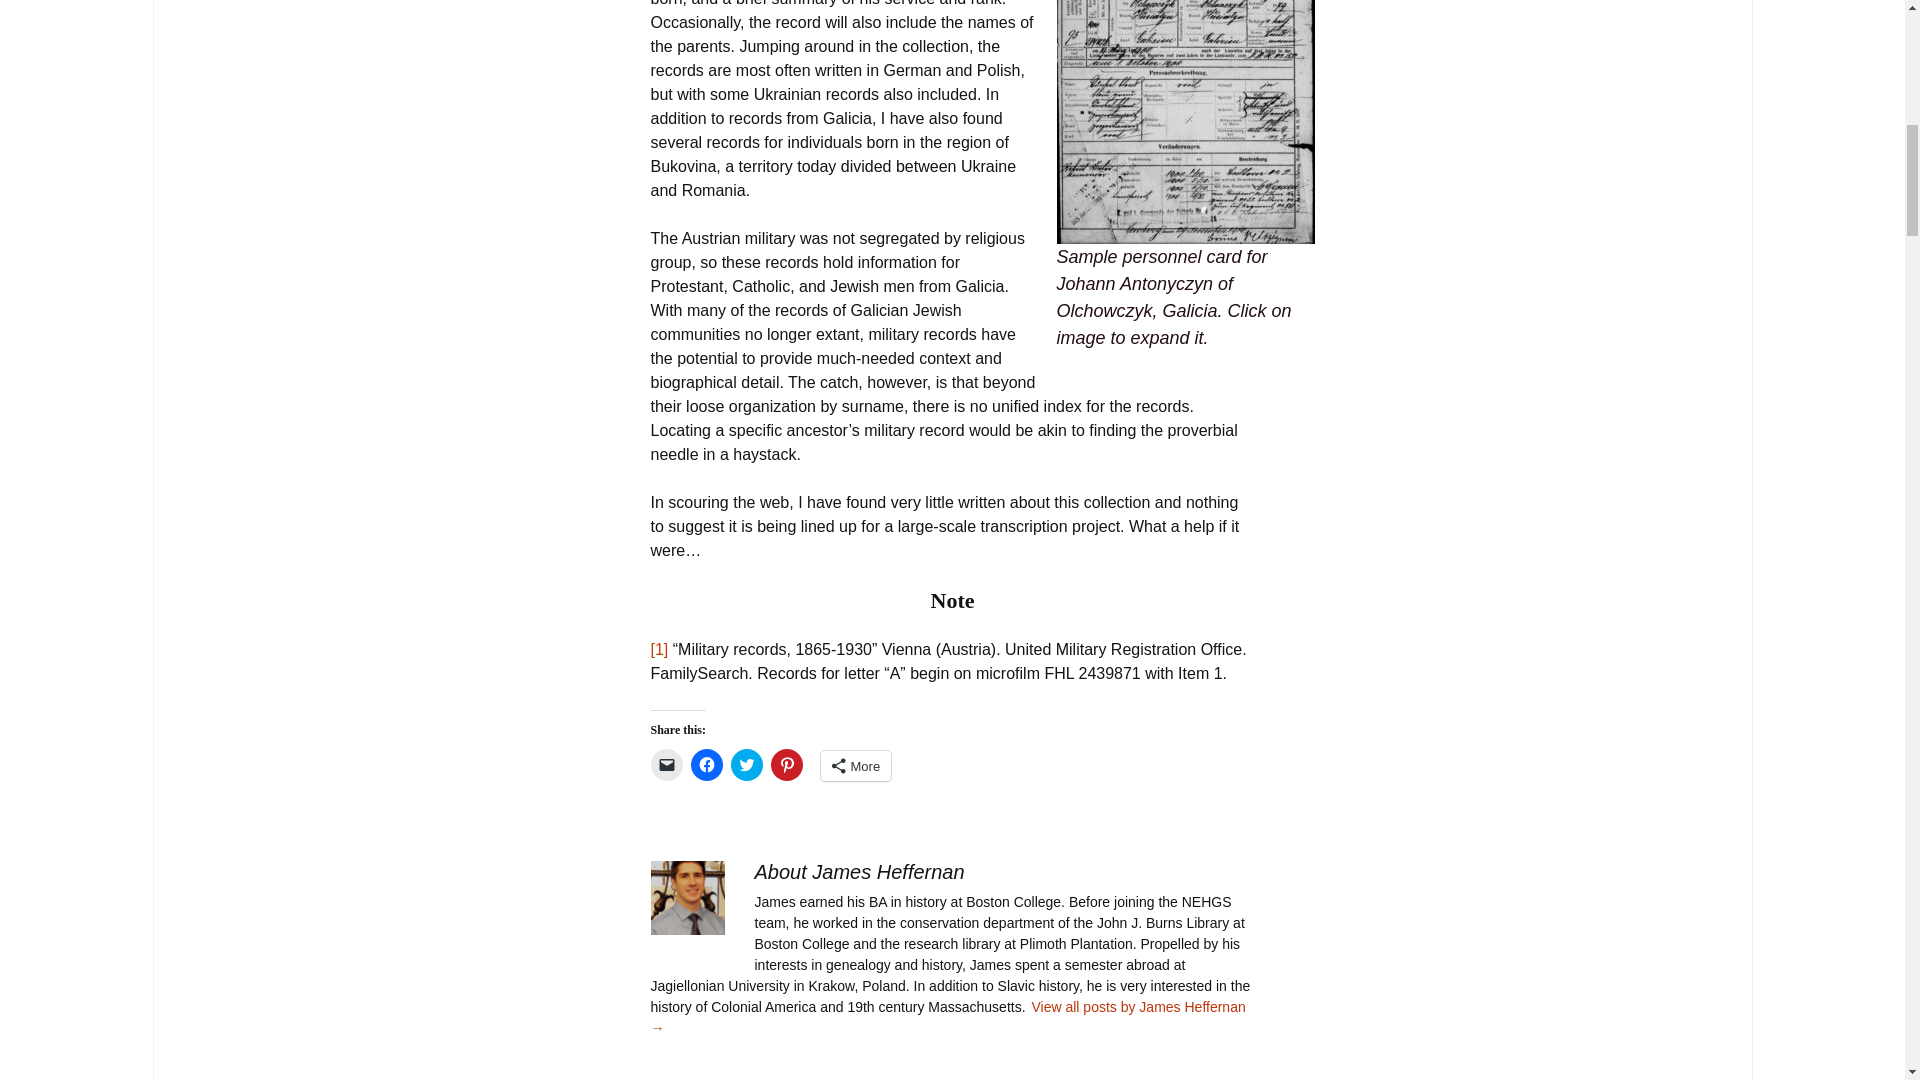  What do you see at coordinates (705, 764) in the screenshot?
I see `Click to share on Facebook` at bounding box center [705, 764].